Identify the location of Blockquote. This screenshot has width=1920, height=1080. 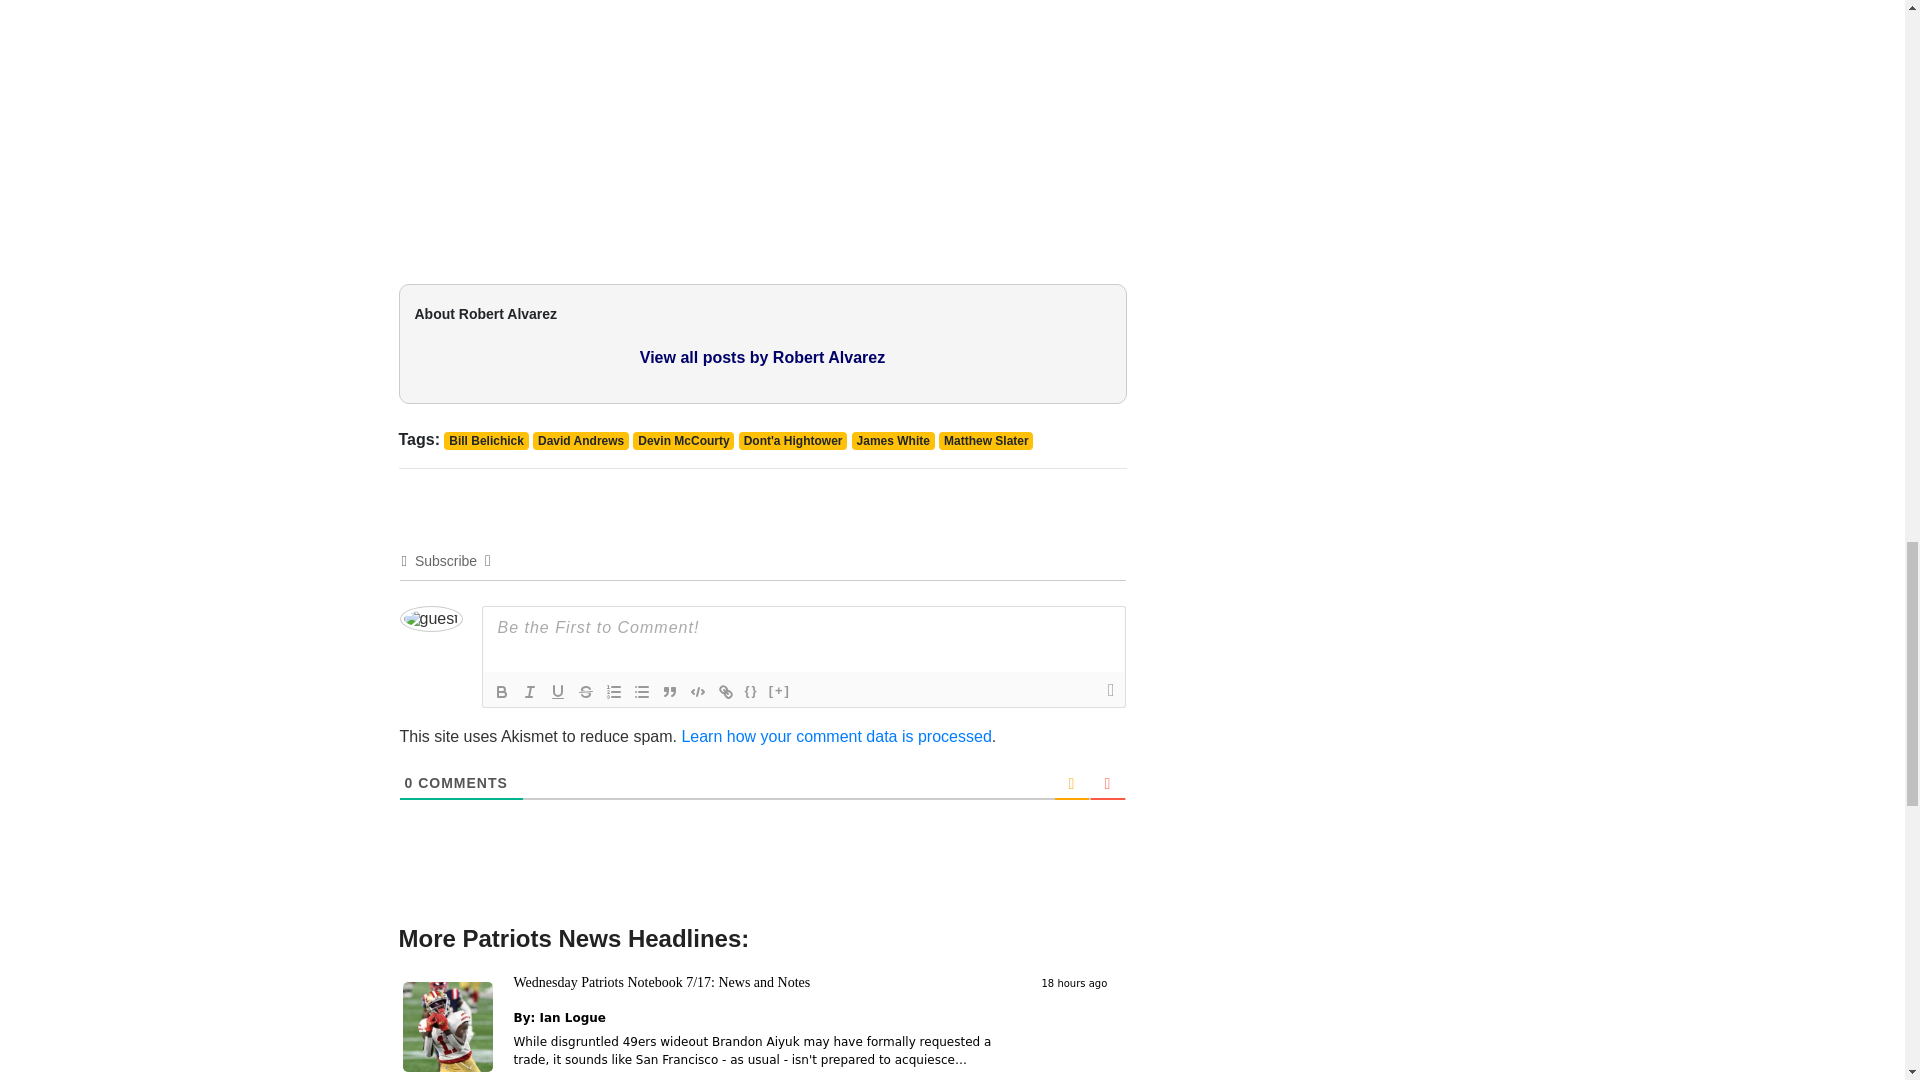
(670, 692).